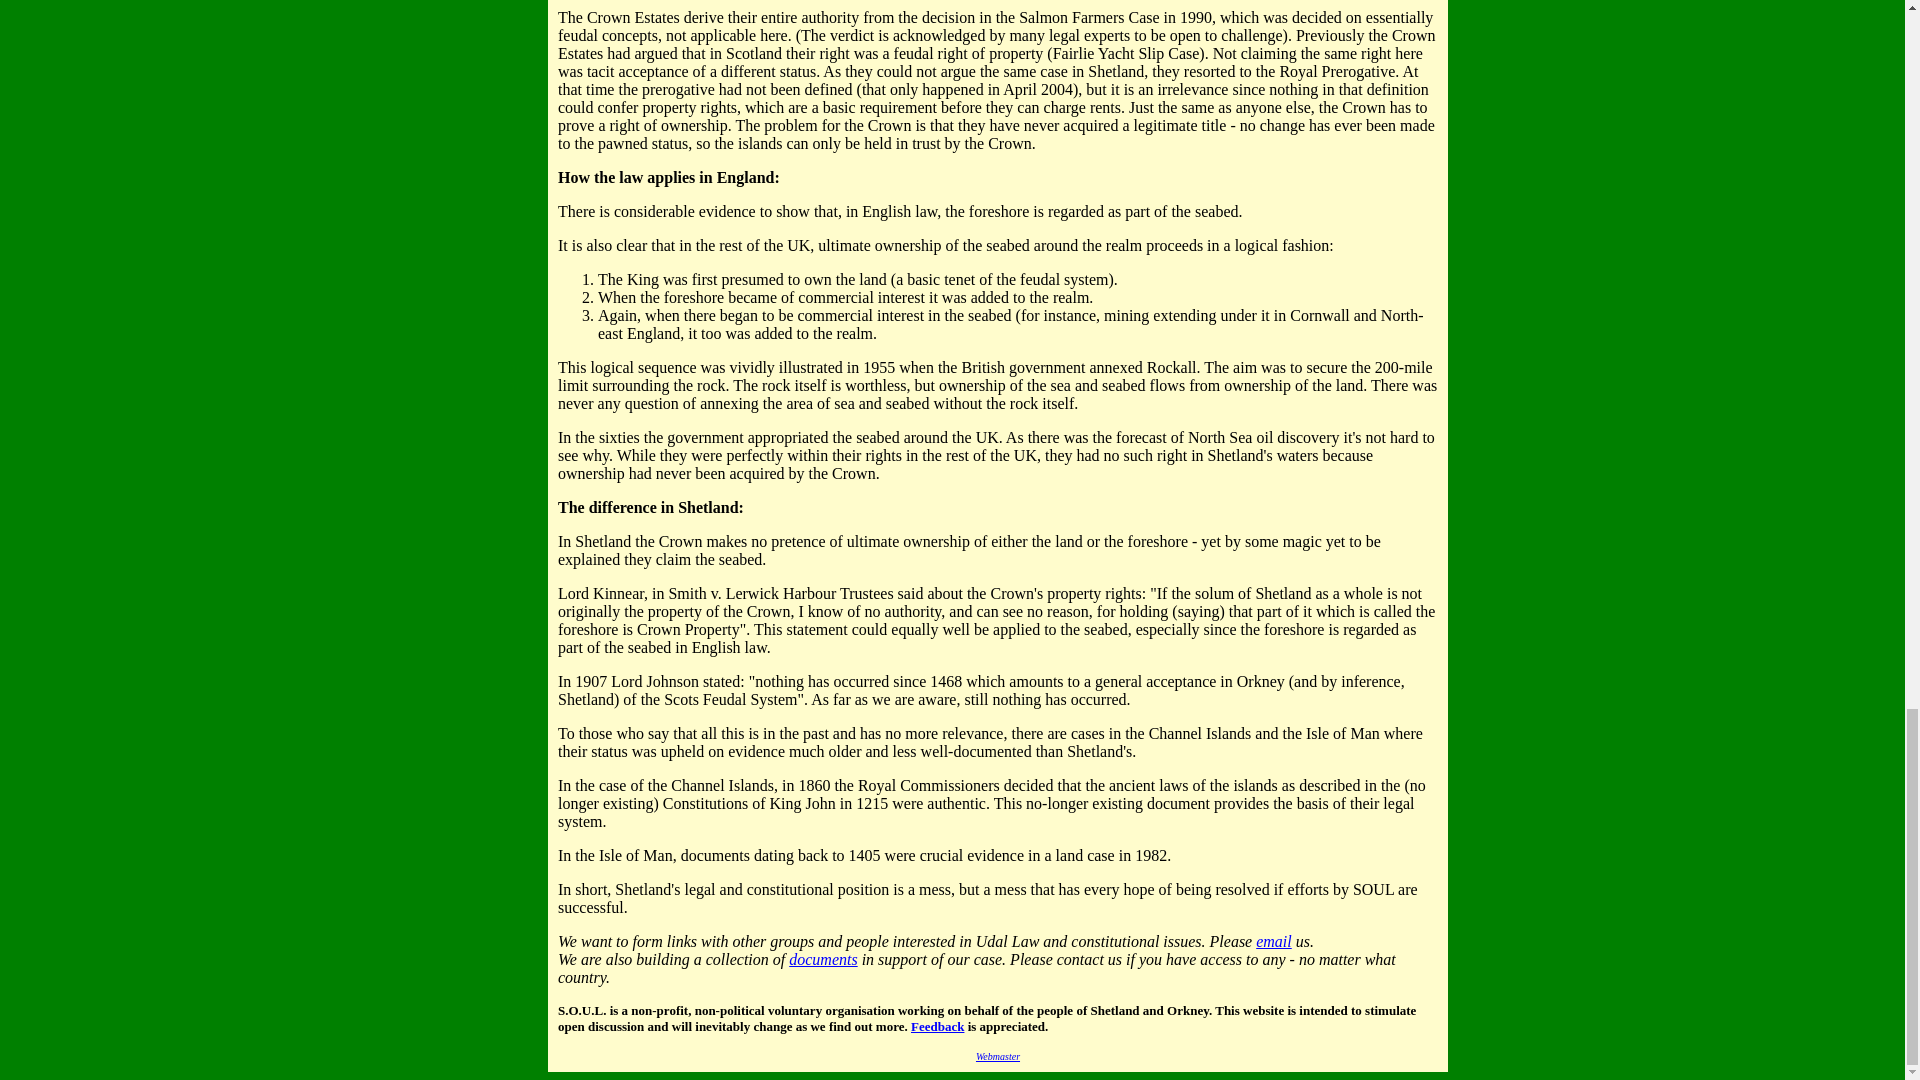 Image resolution: width=1920 pixels, height=1080 pixels. What do you see at coordinates (822, 959) in the screenshot?
I see `documents` at bounding box center [822, 959].